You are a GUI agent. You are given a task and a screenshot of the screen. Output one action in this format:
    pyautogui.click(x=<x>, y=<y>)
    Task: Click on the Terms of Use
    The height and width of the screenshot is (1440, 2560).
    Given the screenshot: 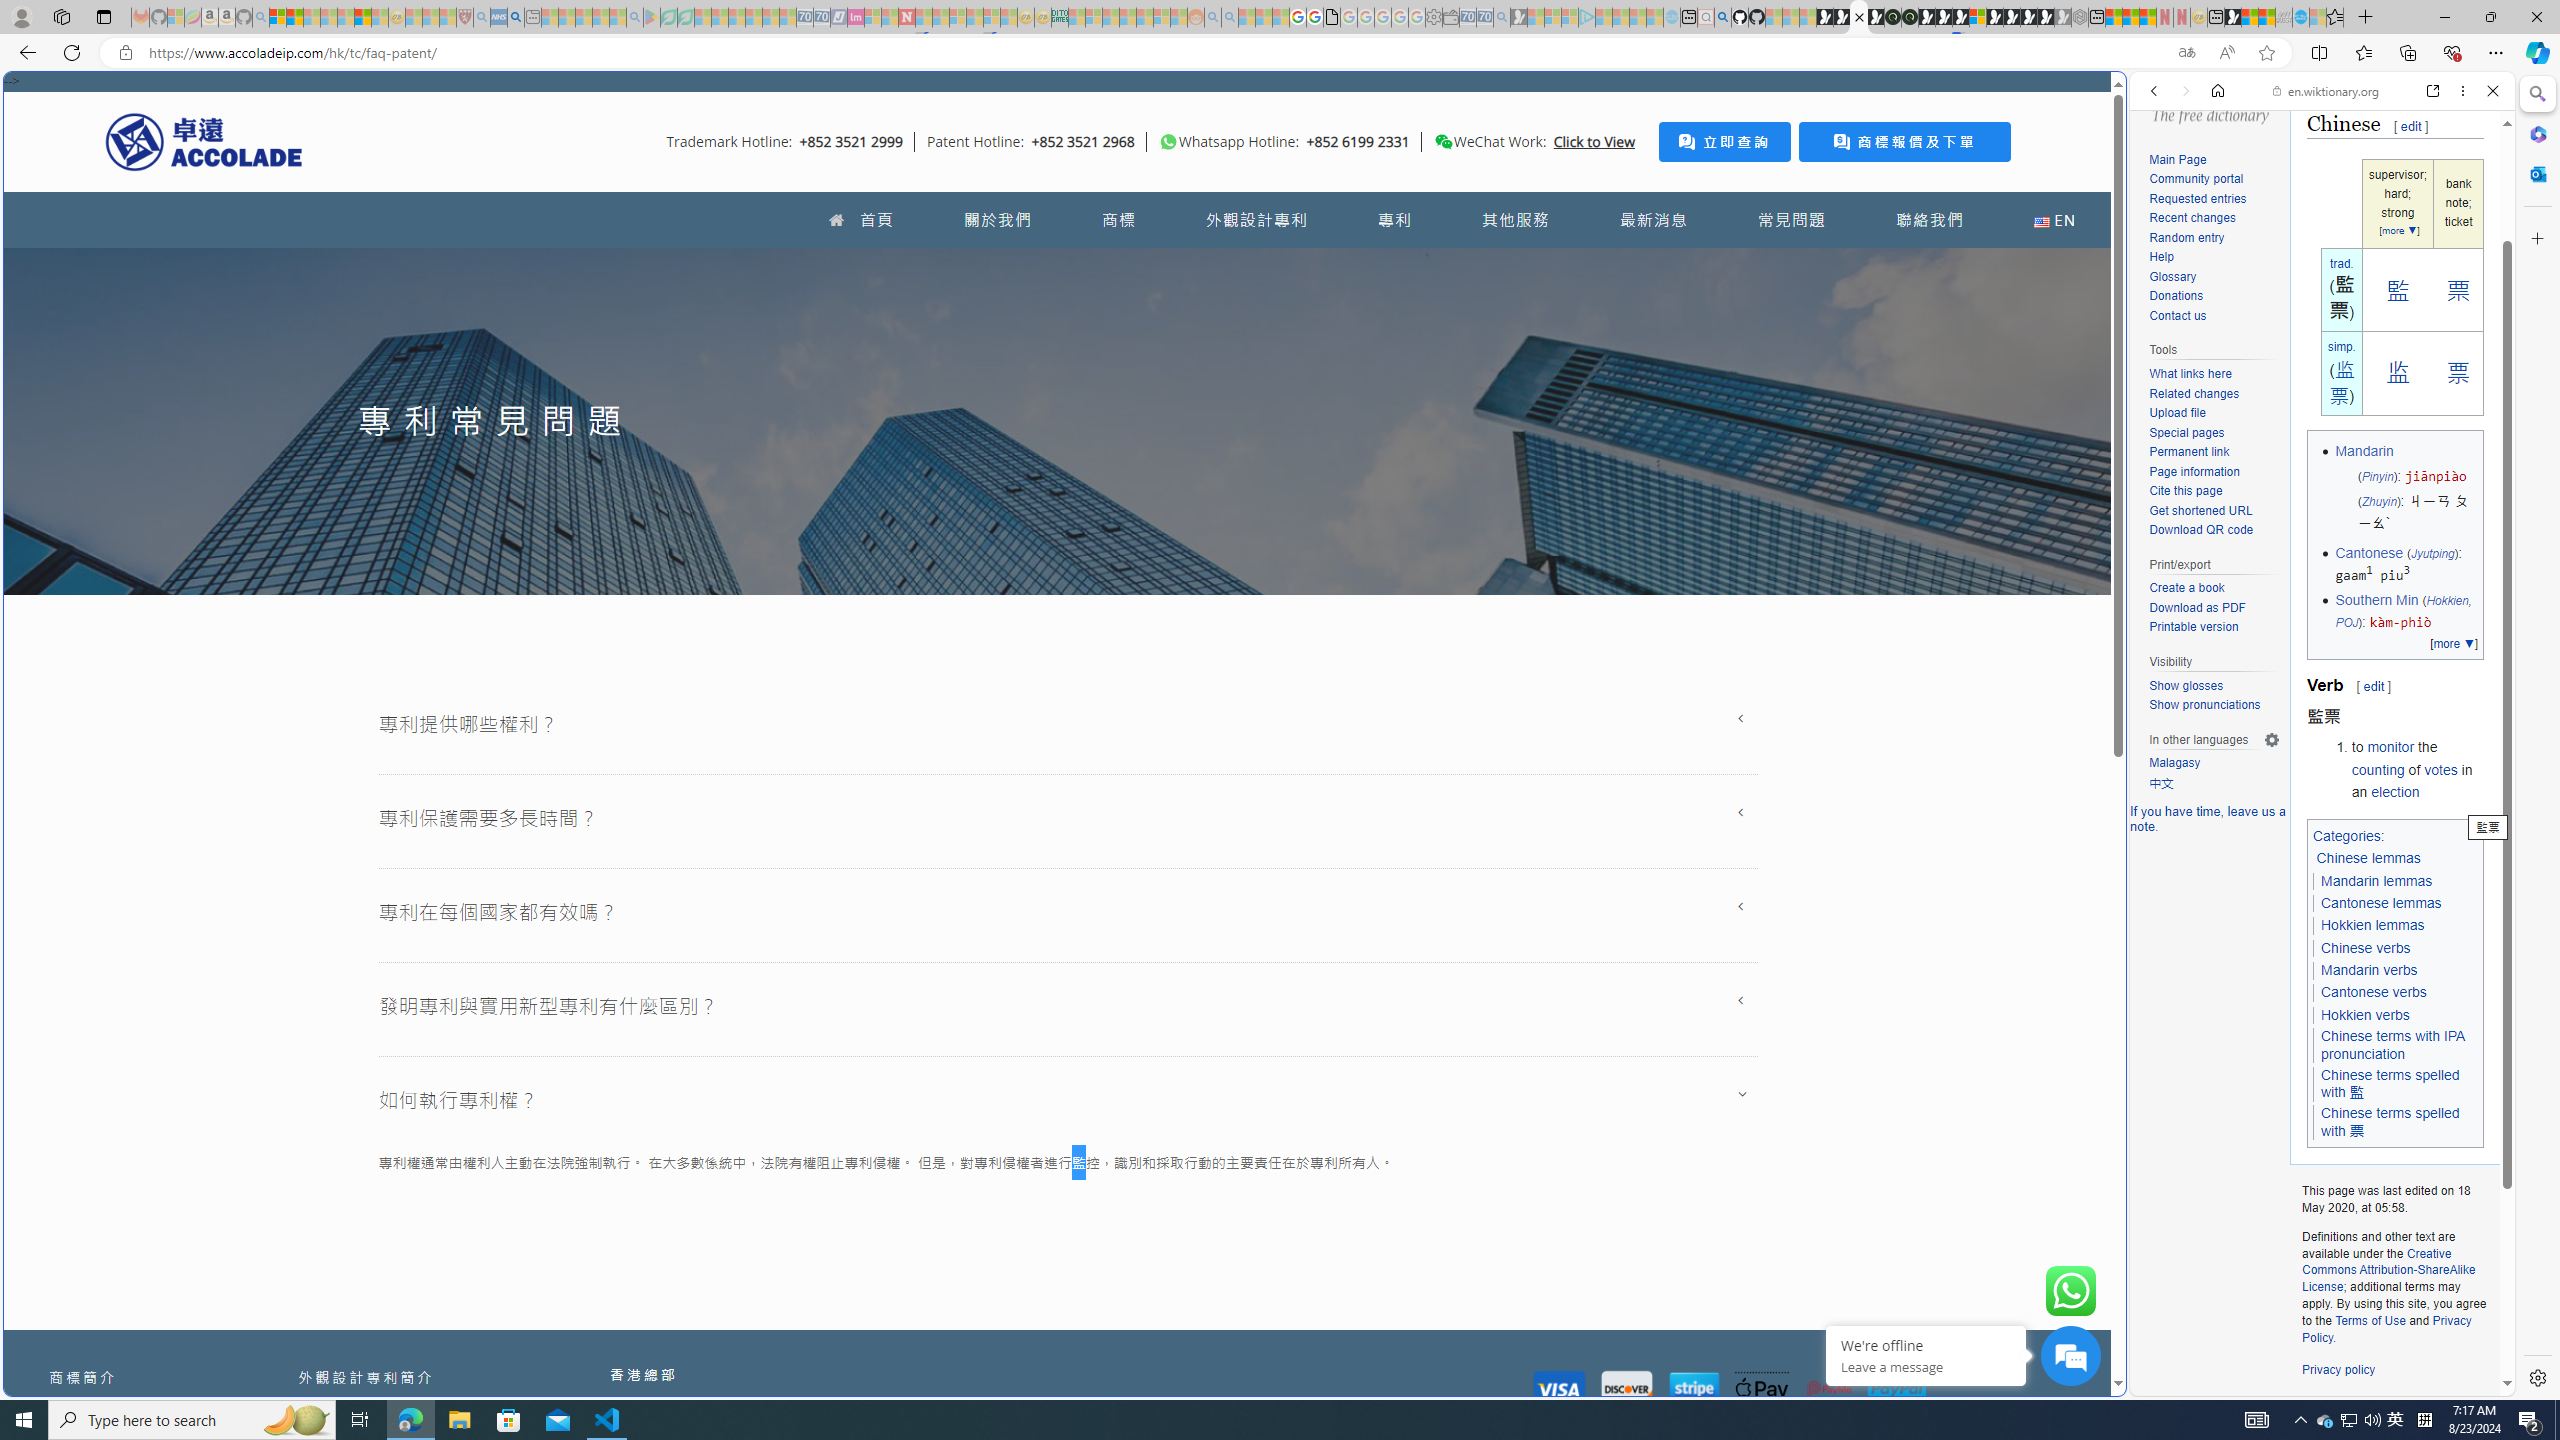 What is the action you would take?
    pyautogui.click(x=2370, y=1320)
    